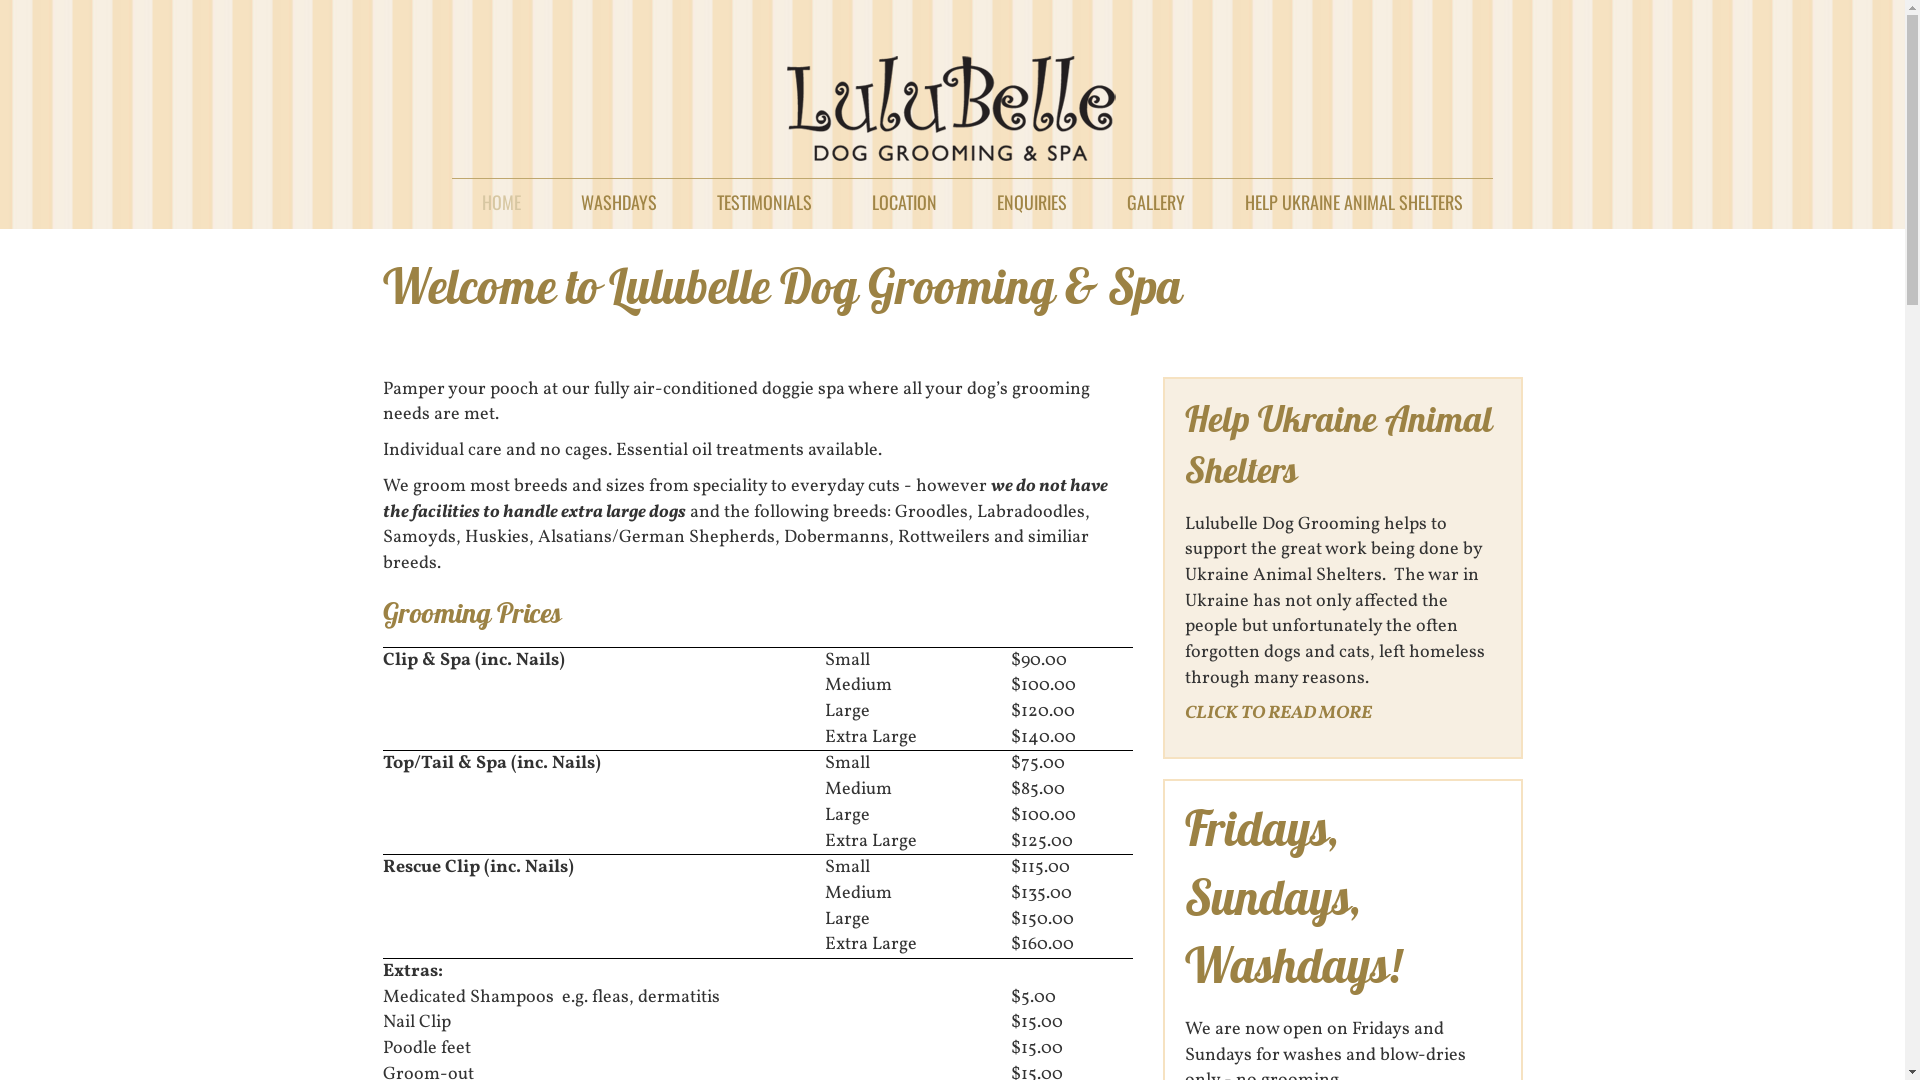 The width and height of the screenshot is (1920, 1080). Describe the element at coordinates (619, 196) in the screenshot. I see `WASHDAYS` at that location.